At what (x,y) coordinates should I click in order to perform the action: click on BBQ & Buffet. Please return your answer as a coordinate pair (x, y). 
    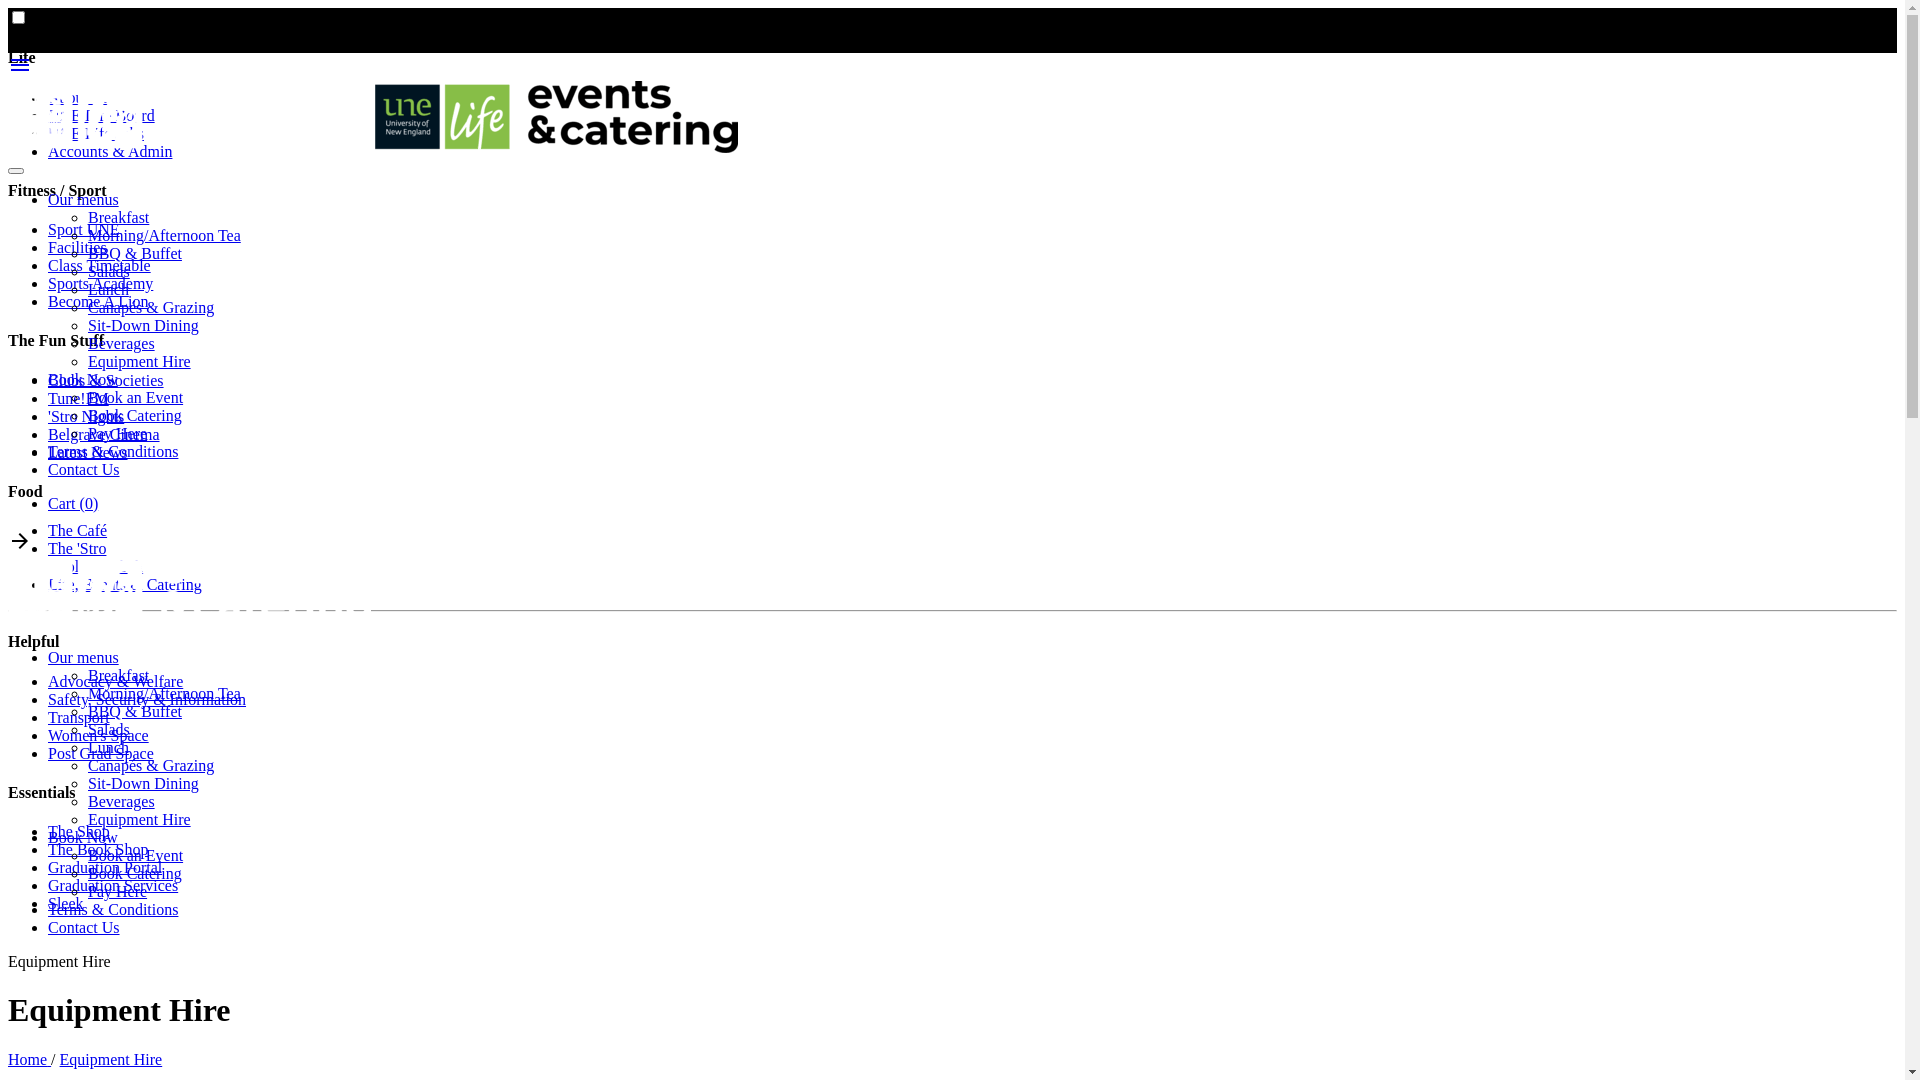
    Looking at the image, I should click on (135, 254).